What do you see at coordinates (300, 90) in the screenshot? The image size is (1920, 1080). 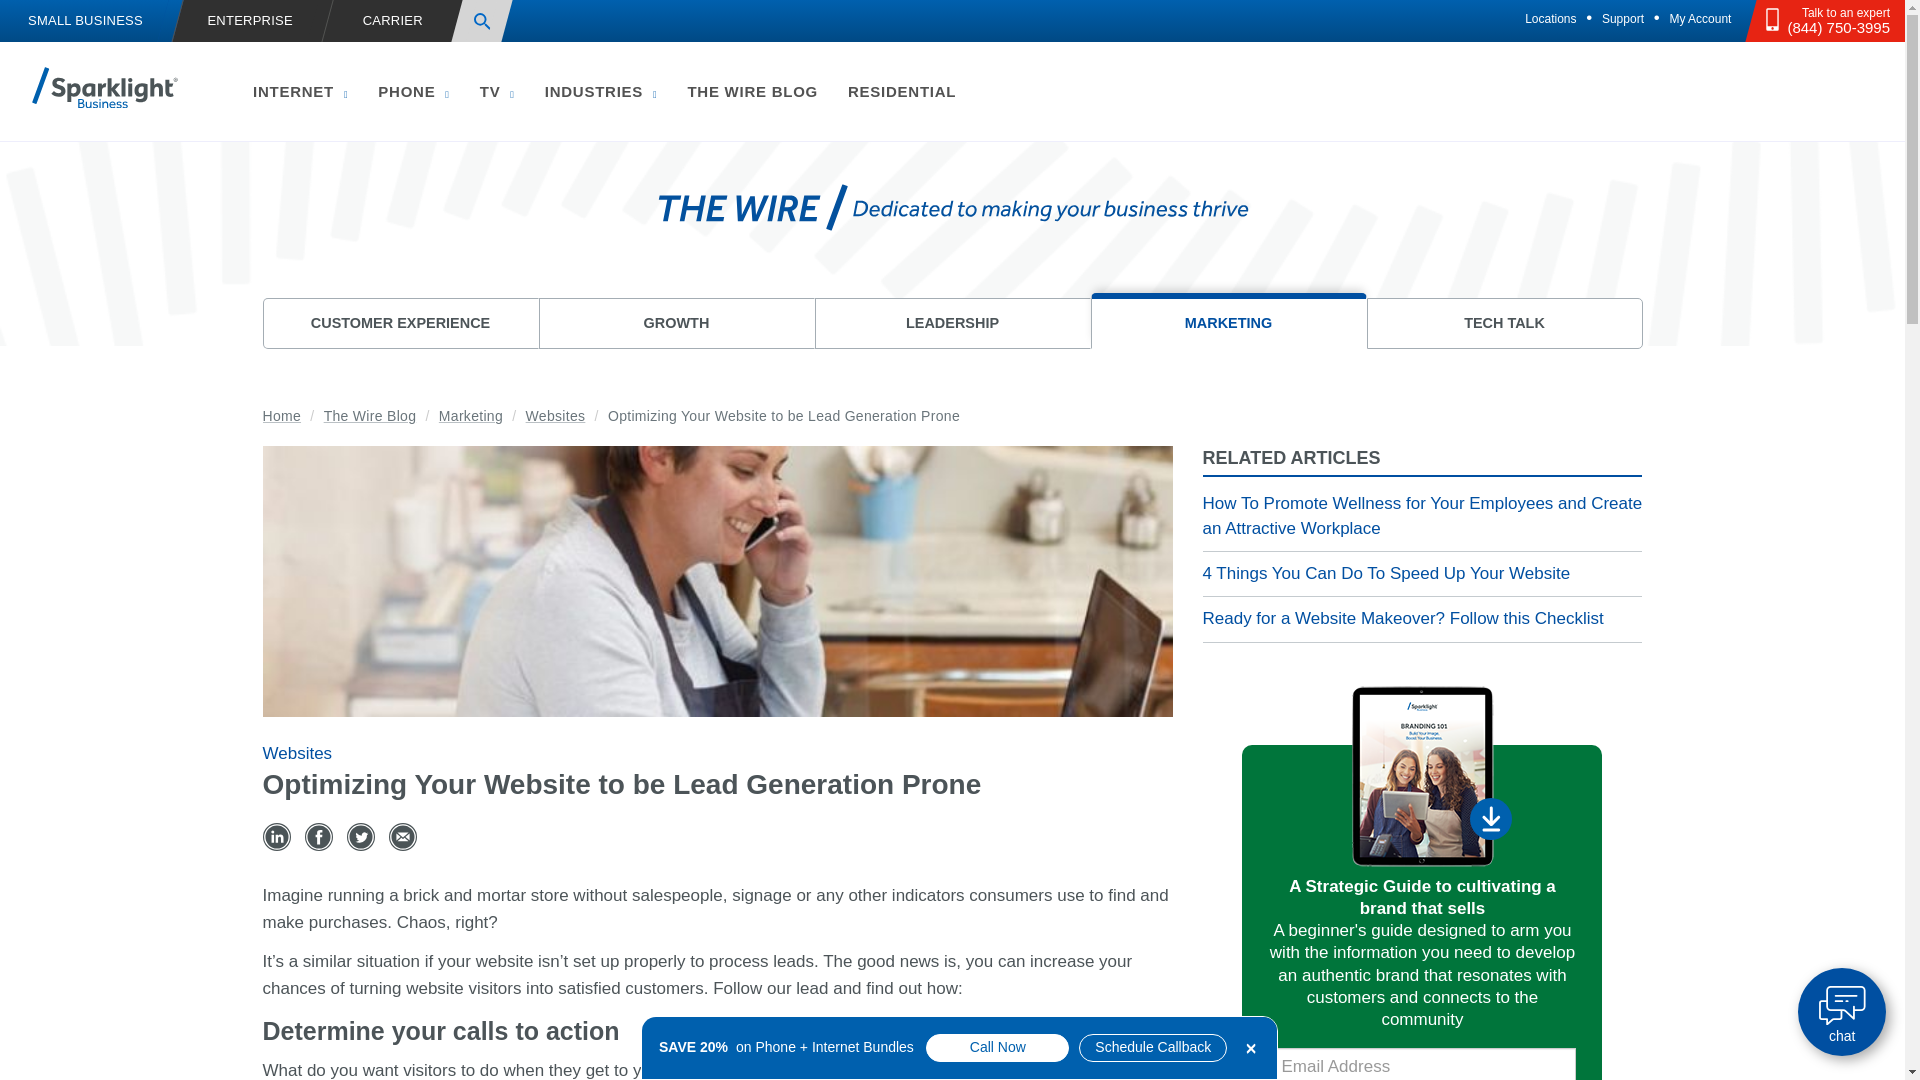 I see `INTERNET` at bounding box center [300, 90].